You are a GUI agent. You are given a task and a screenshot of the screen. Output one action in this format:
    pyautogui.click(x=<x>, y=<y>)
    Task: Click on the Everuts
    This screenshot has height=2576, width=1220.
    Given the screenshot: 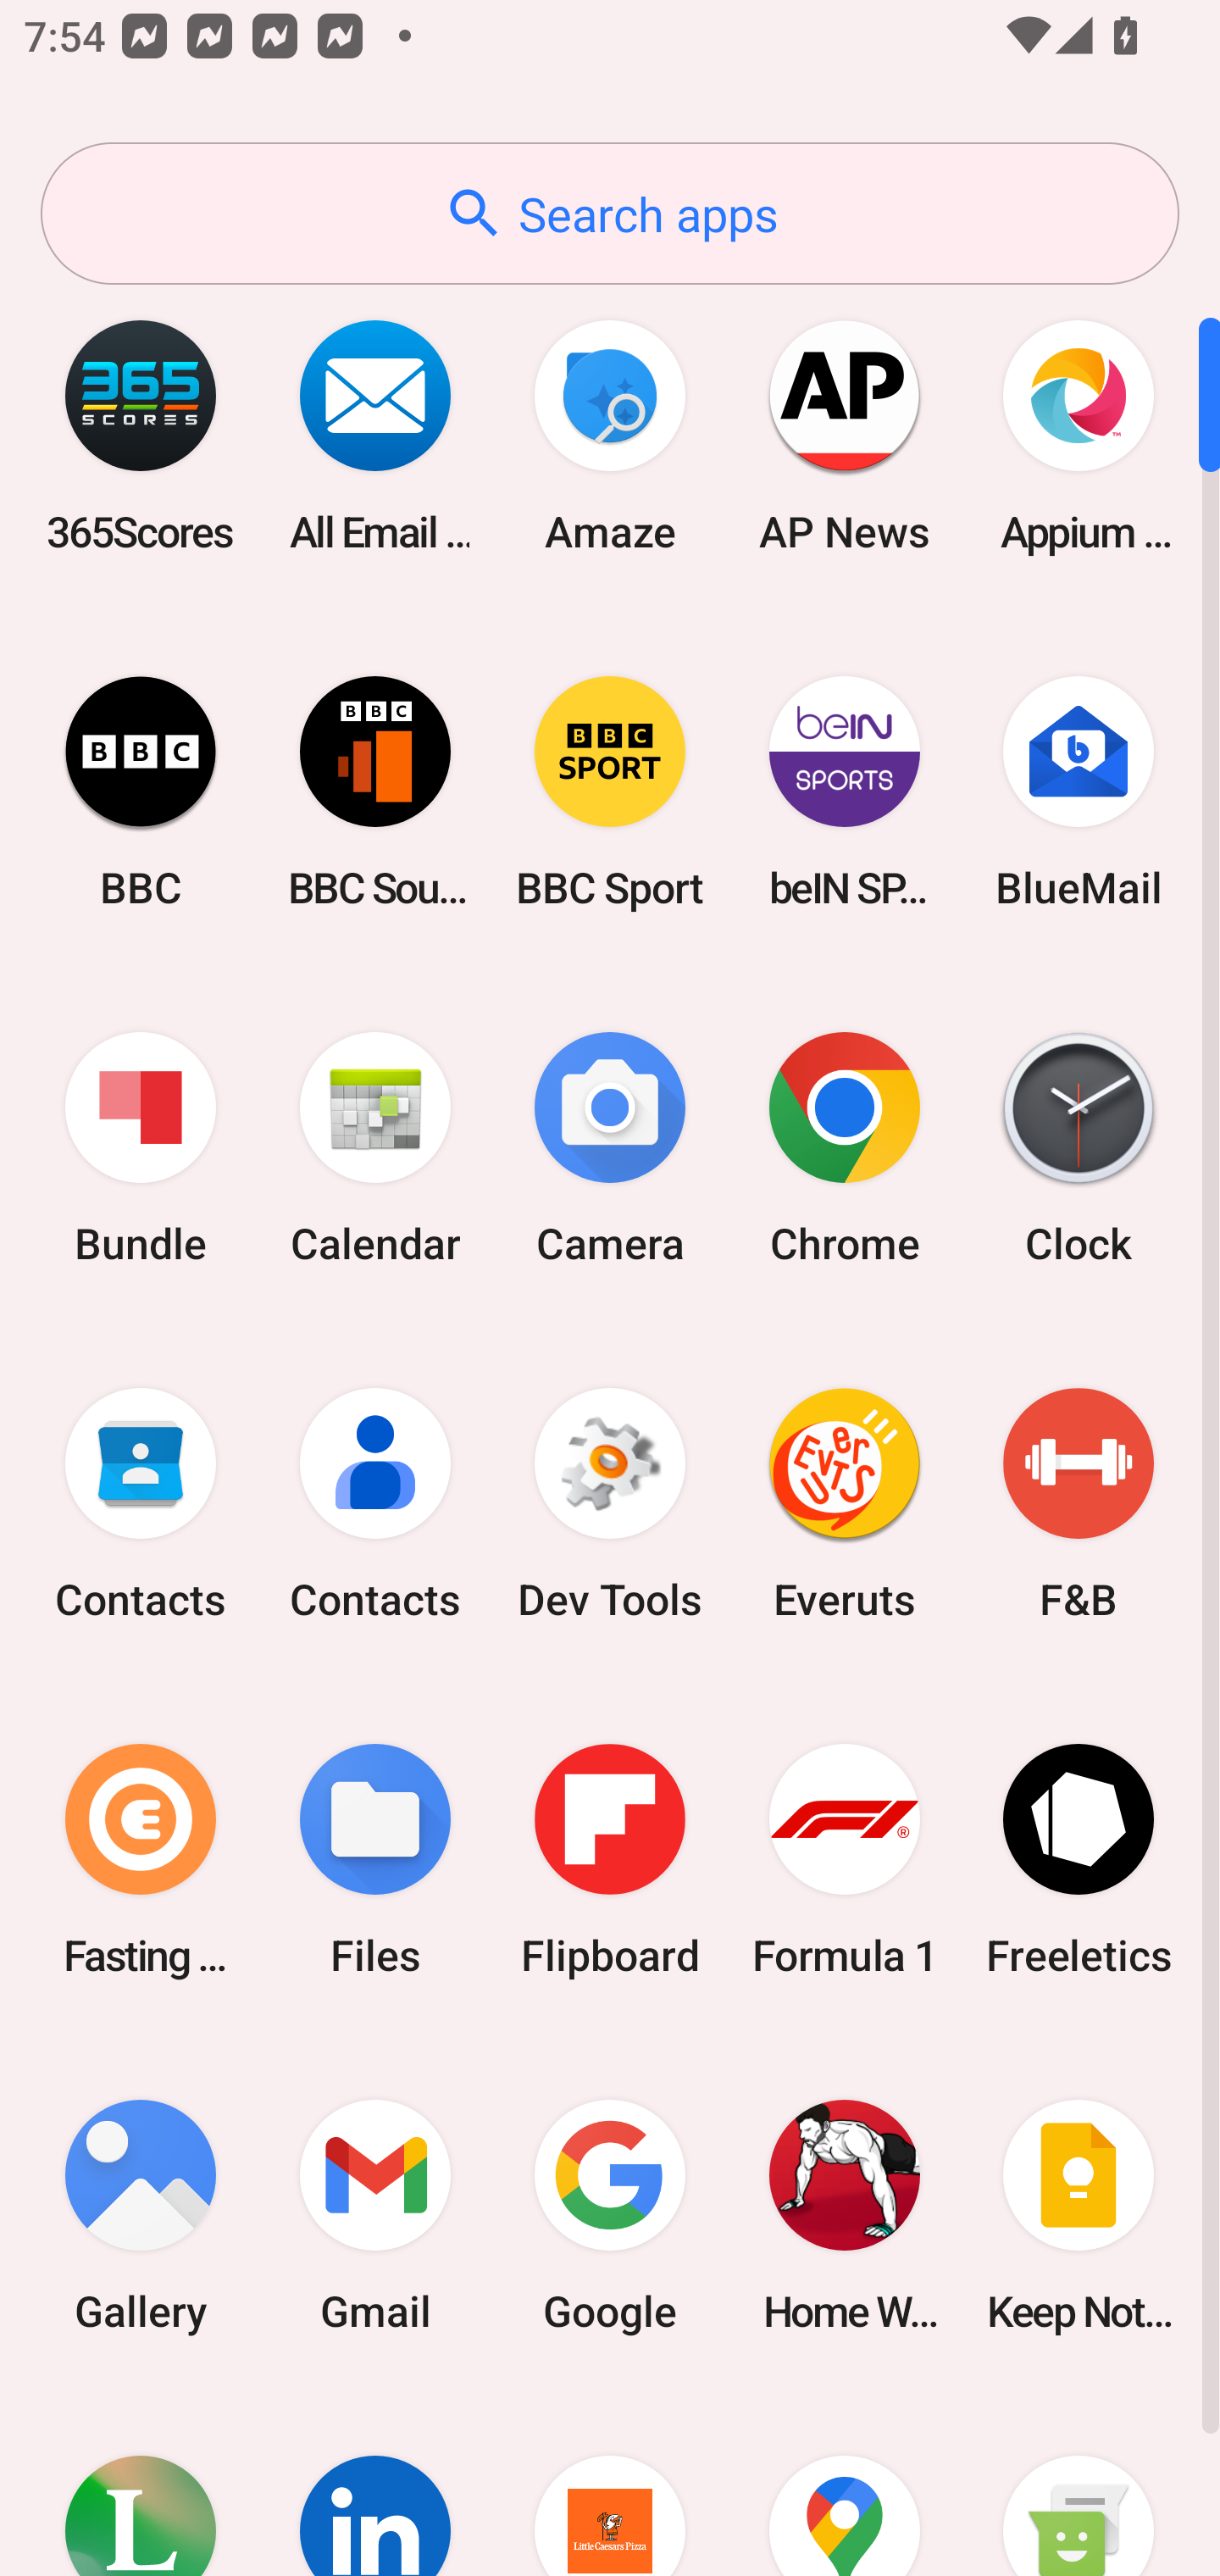 What is the action you would take?
    pyautogui.click(x=844, y=1504)
    